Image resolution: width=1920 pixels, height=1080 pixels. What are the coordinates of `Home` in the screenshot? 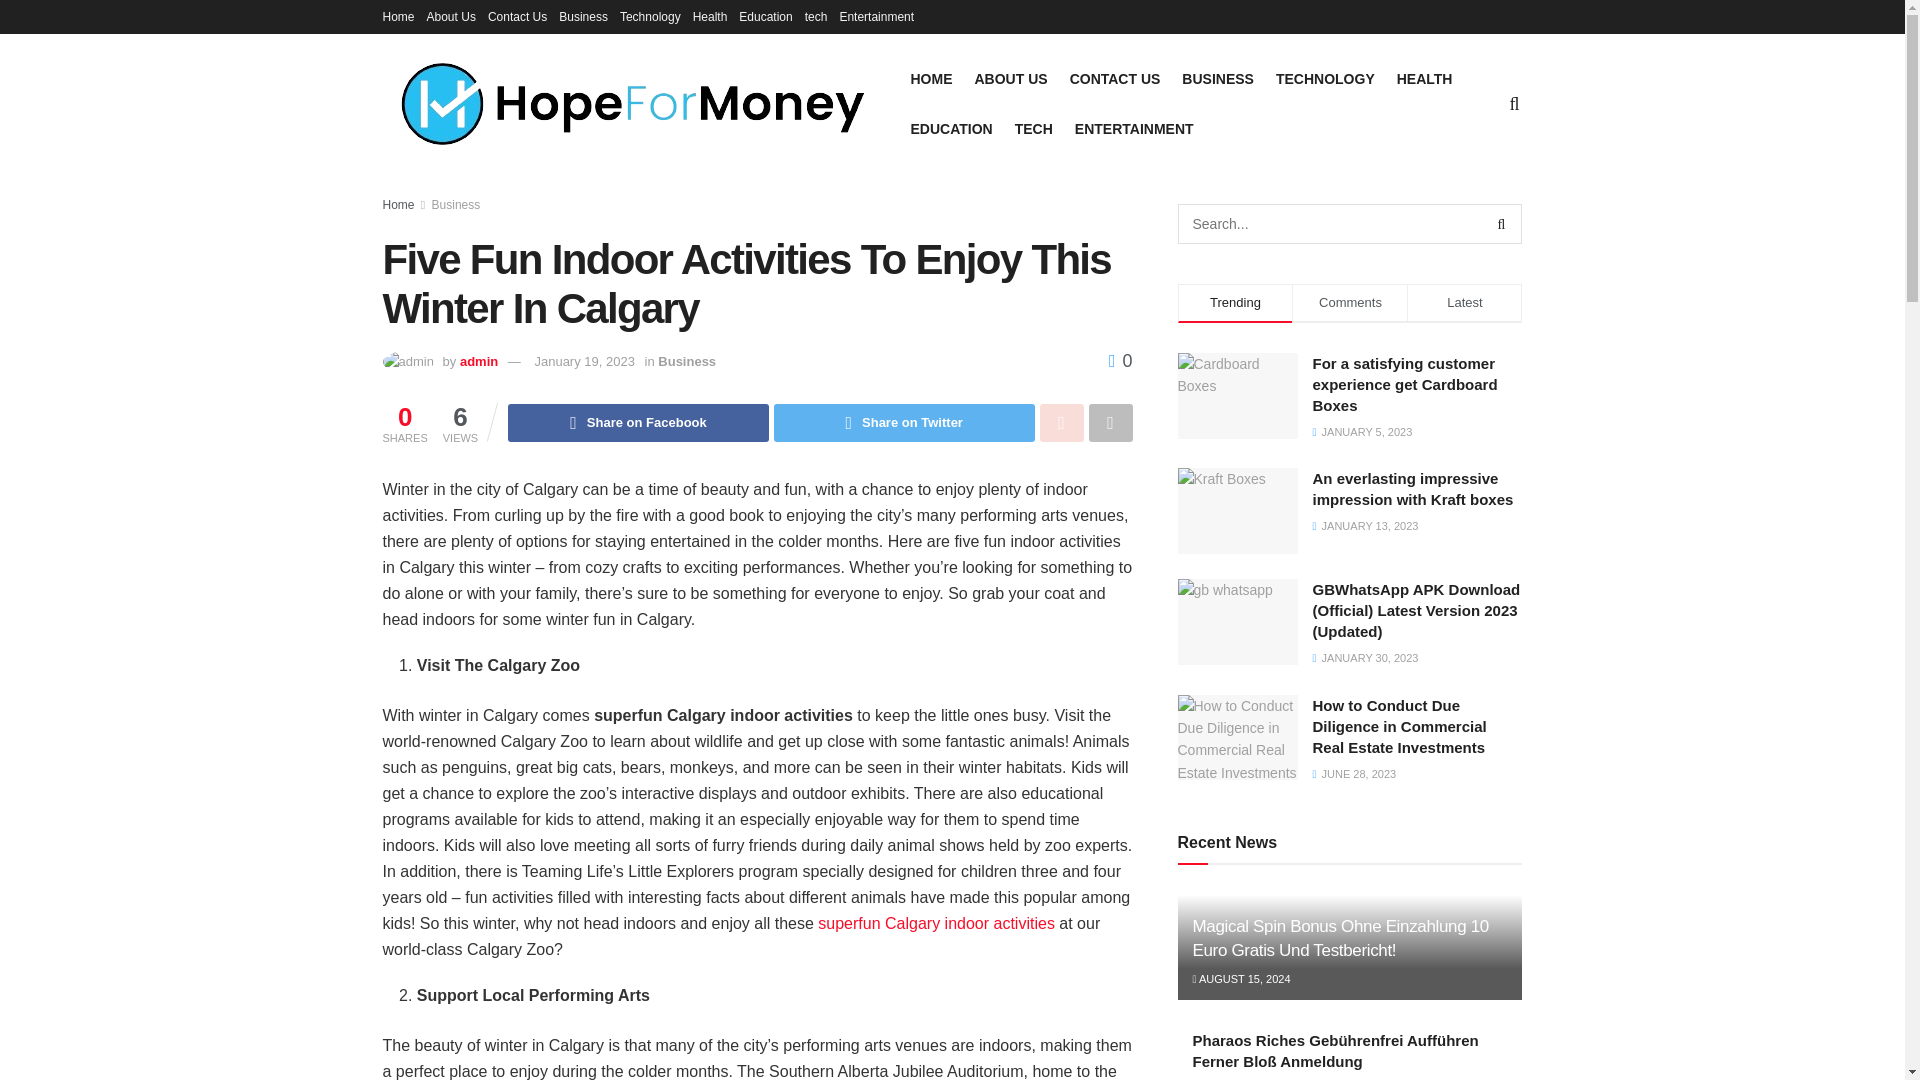 It's located at (398, 204).